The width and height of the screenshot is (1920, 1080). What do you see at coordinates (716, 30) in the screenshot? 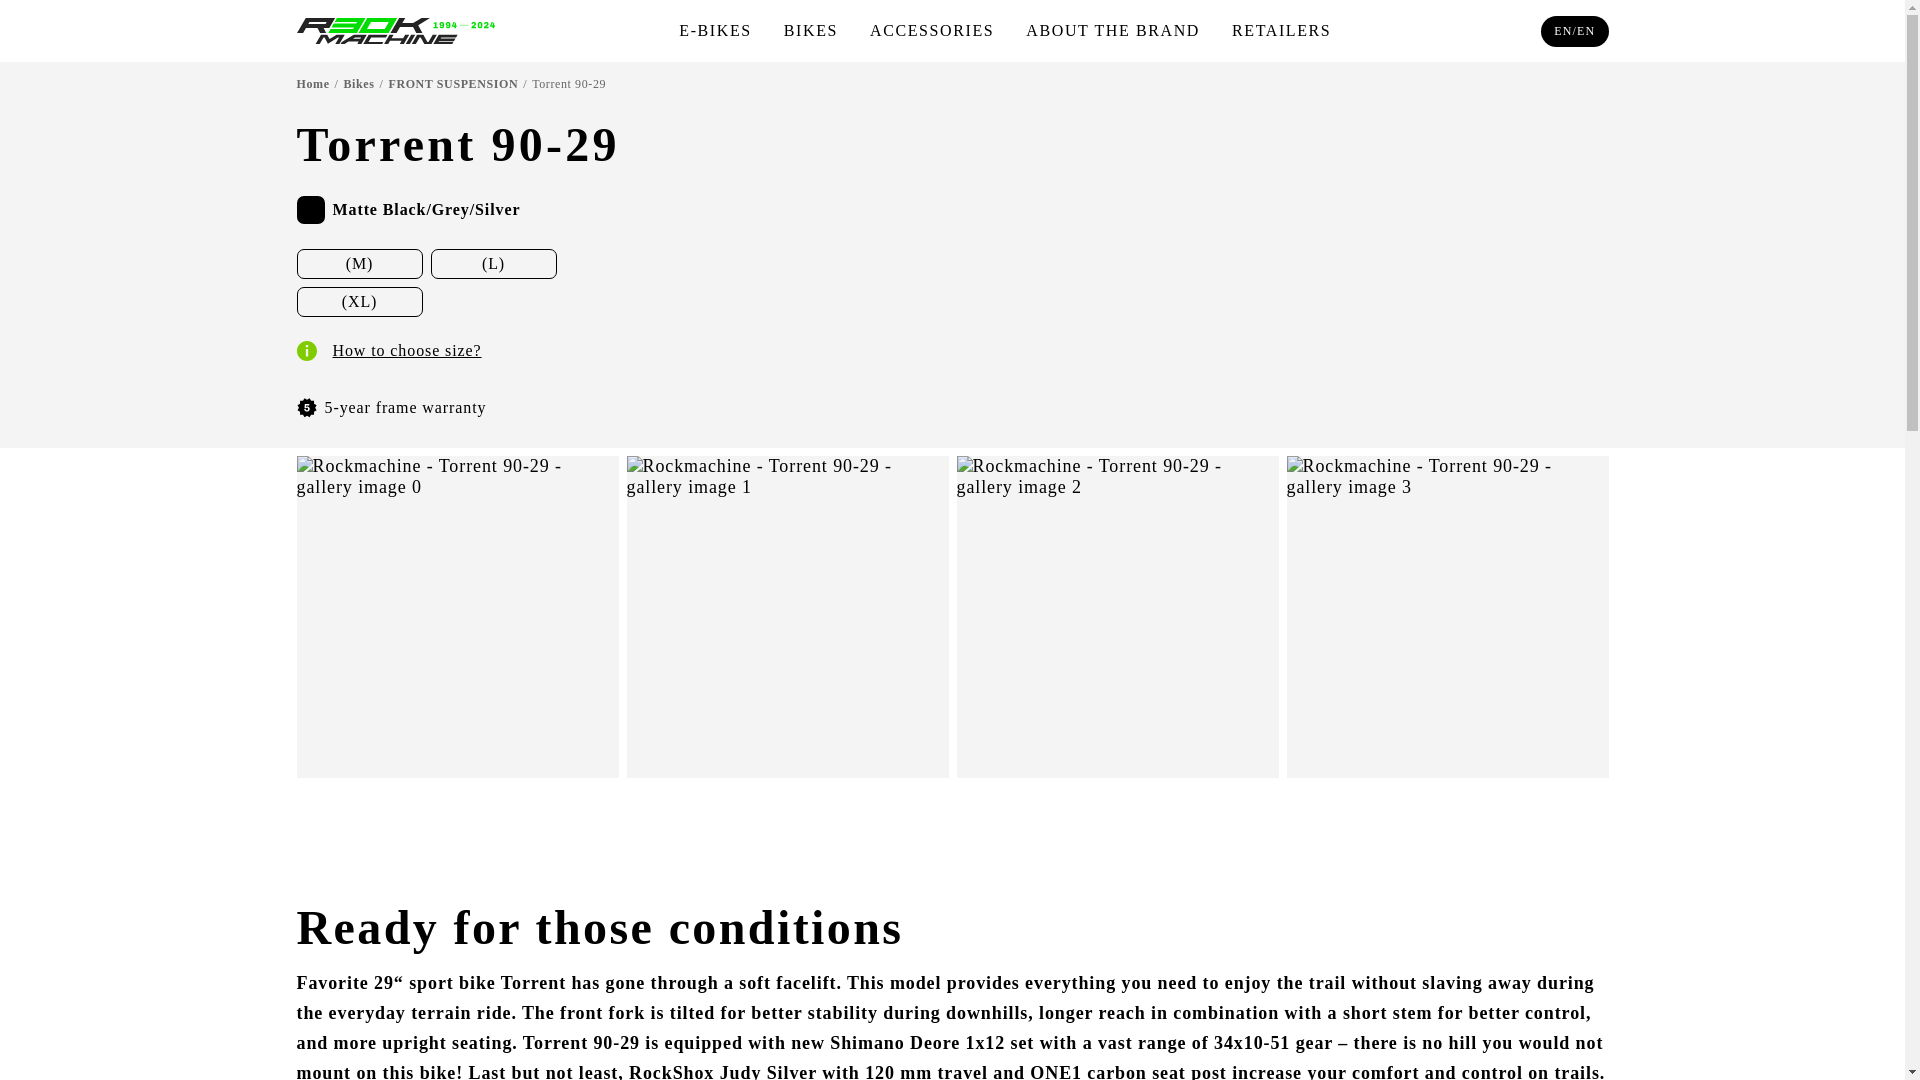
I see `E-BIKES` at bounding box center [716, 30].